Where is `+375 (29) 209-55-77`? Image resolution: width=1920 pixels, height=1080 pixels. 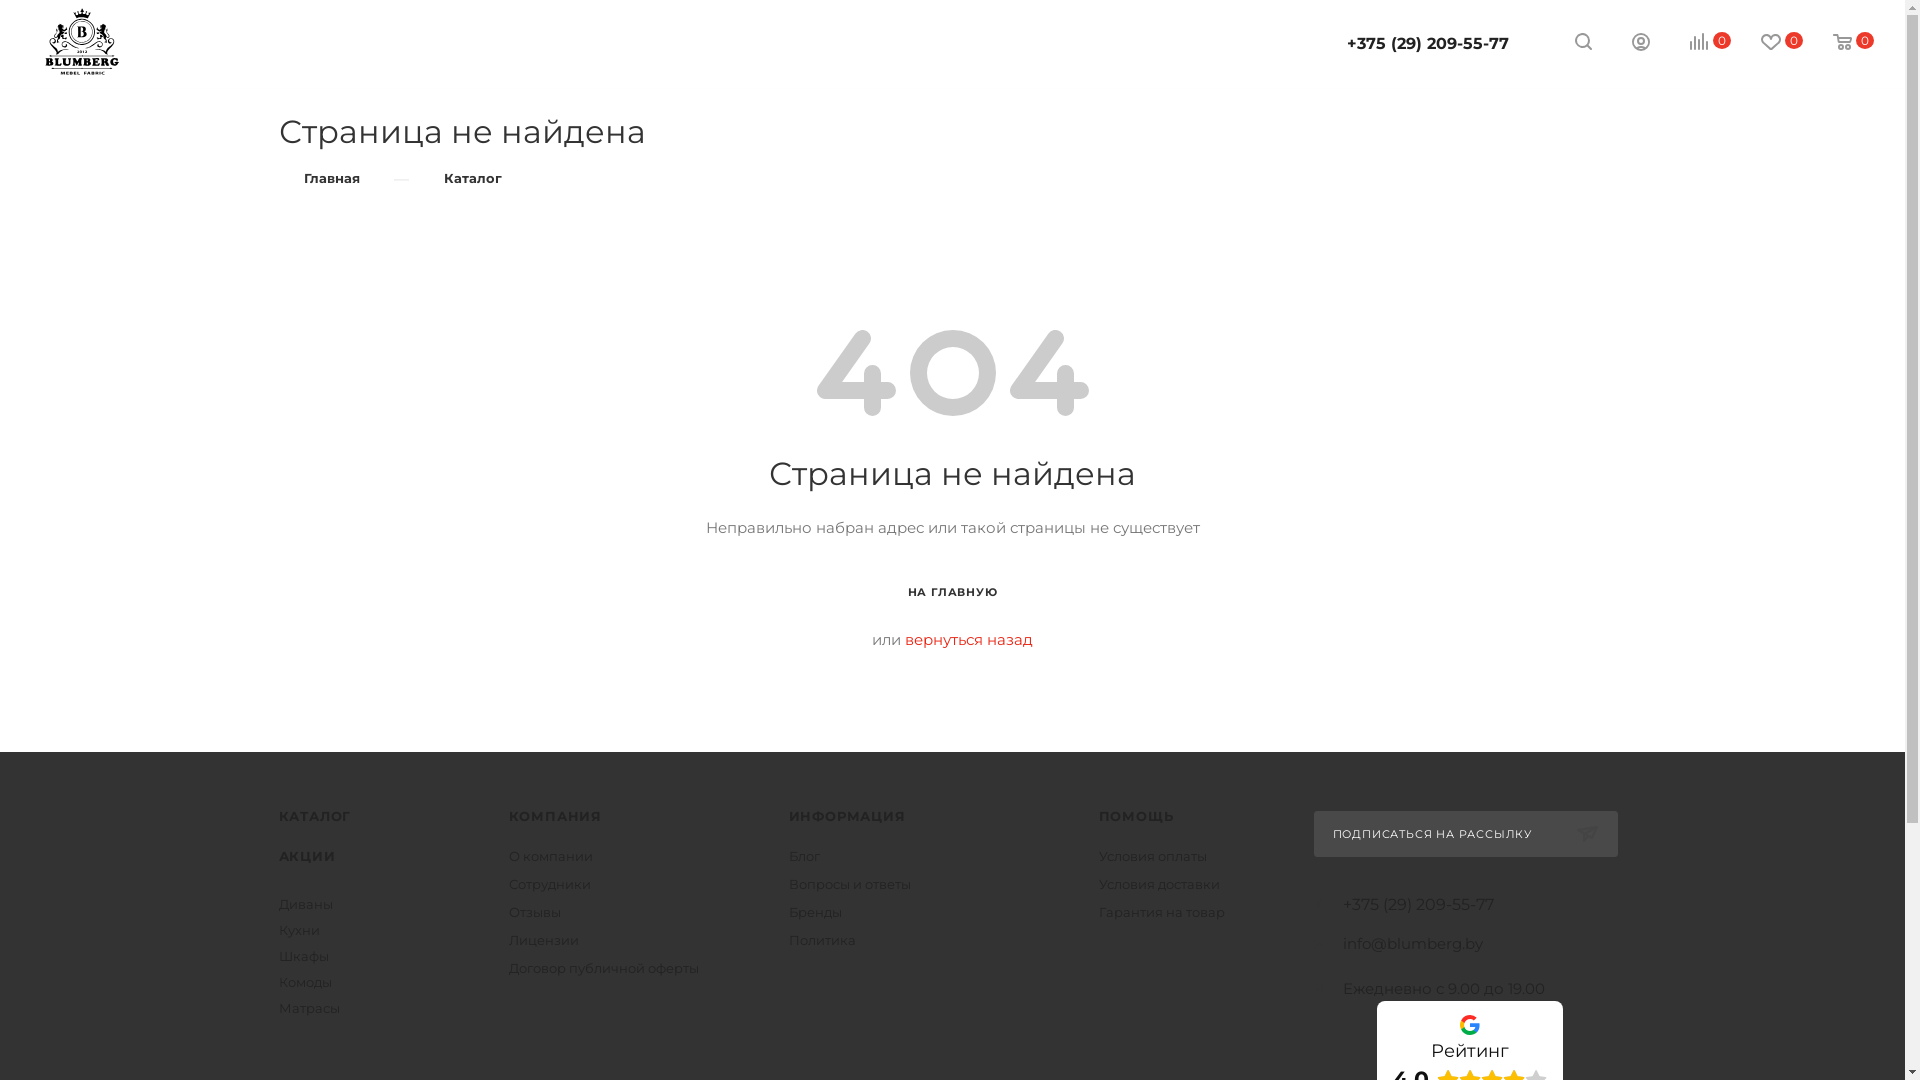 +375 (29) 209-55-77 is located at coordinates (1428, 44).